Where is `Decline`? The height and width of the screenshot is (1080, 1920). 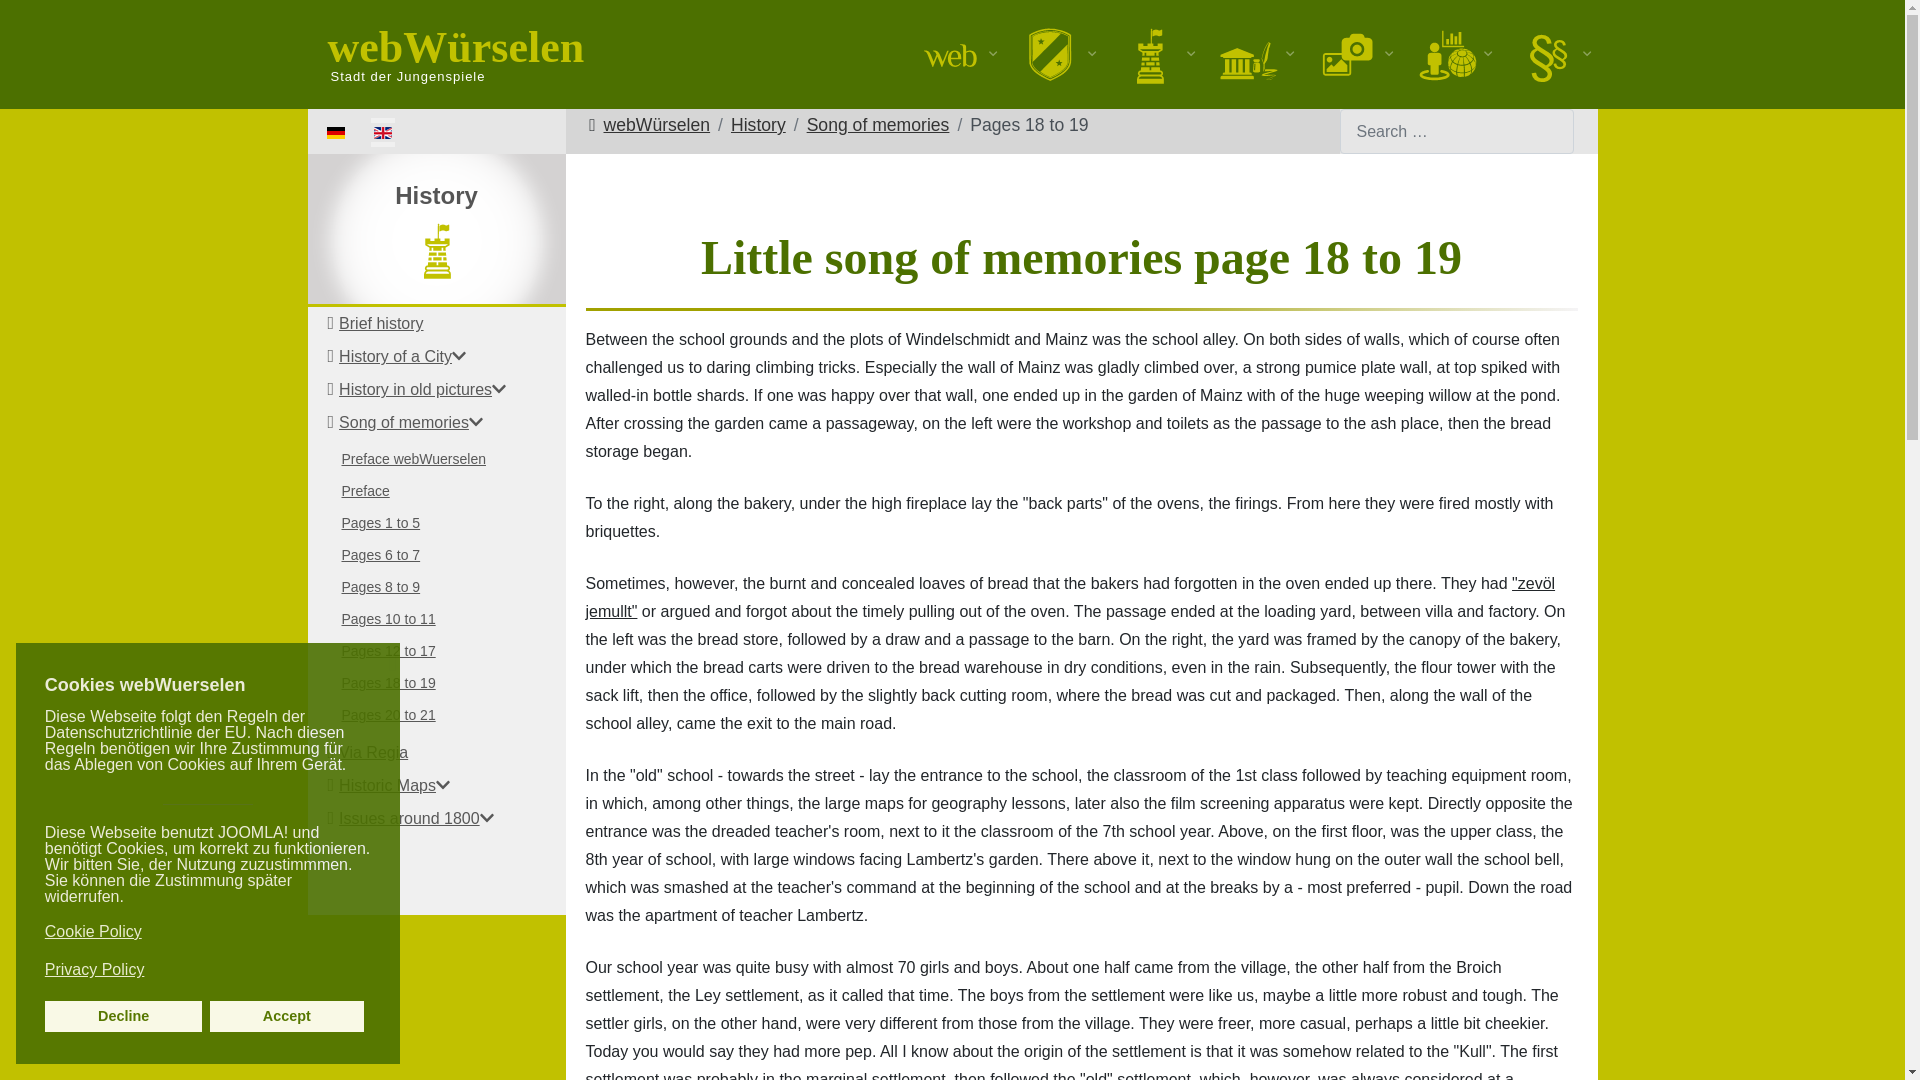 Decline is located at coordinates (124, 1016).